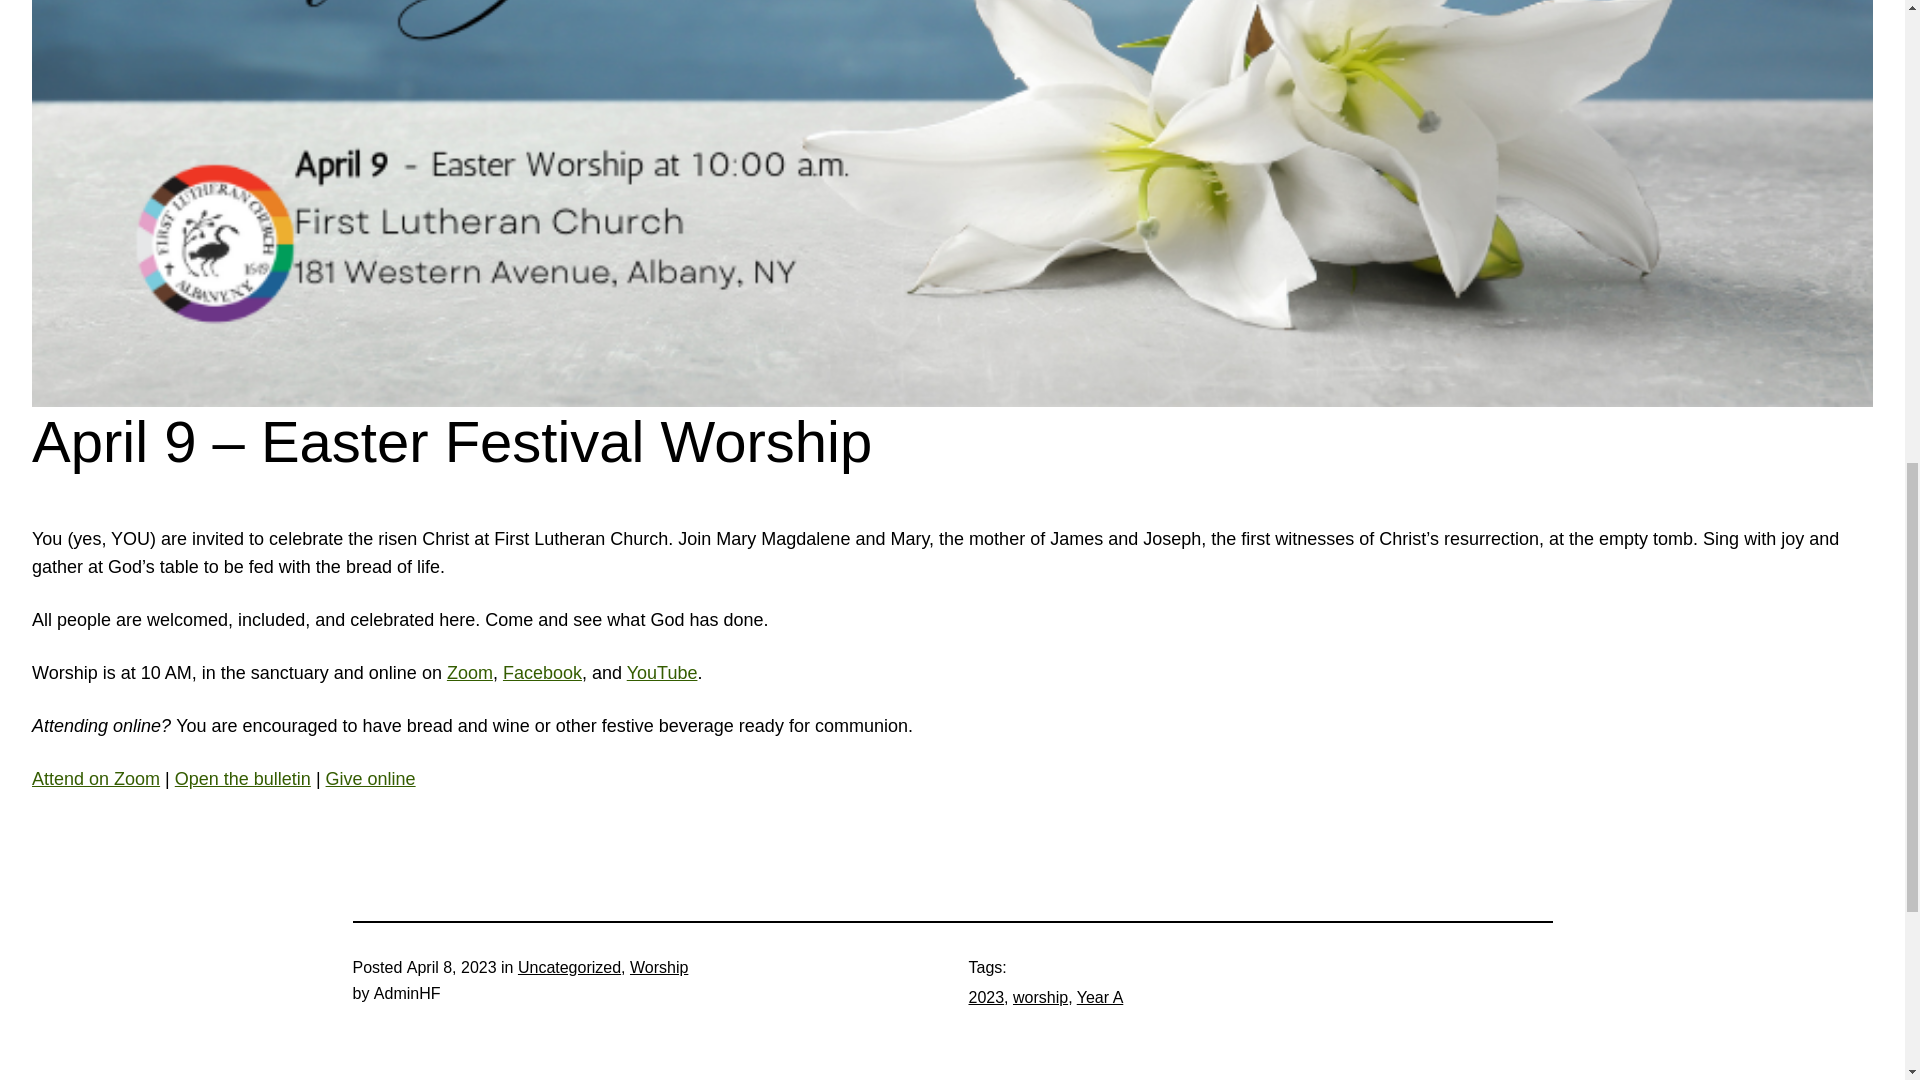 The image size is (1920, 1080). What do you see at coordinates (542, 672) in the screenshot?
I see `Facebook` at bounding box center [542, 672].